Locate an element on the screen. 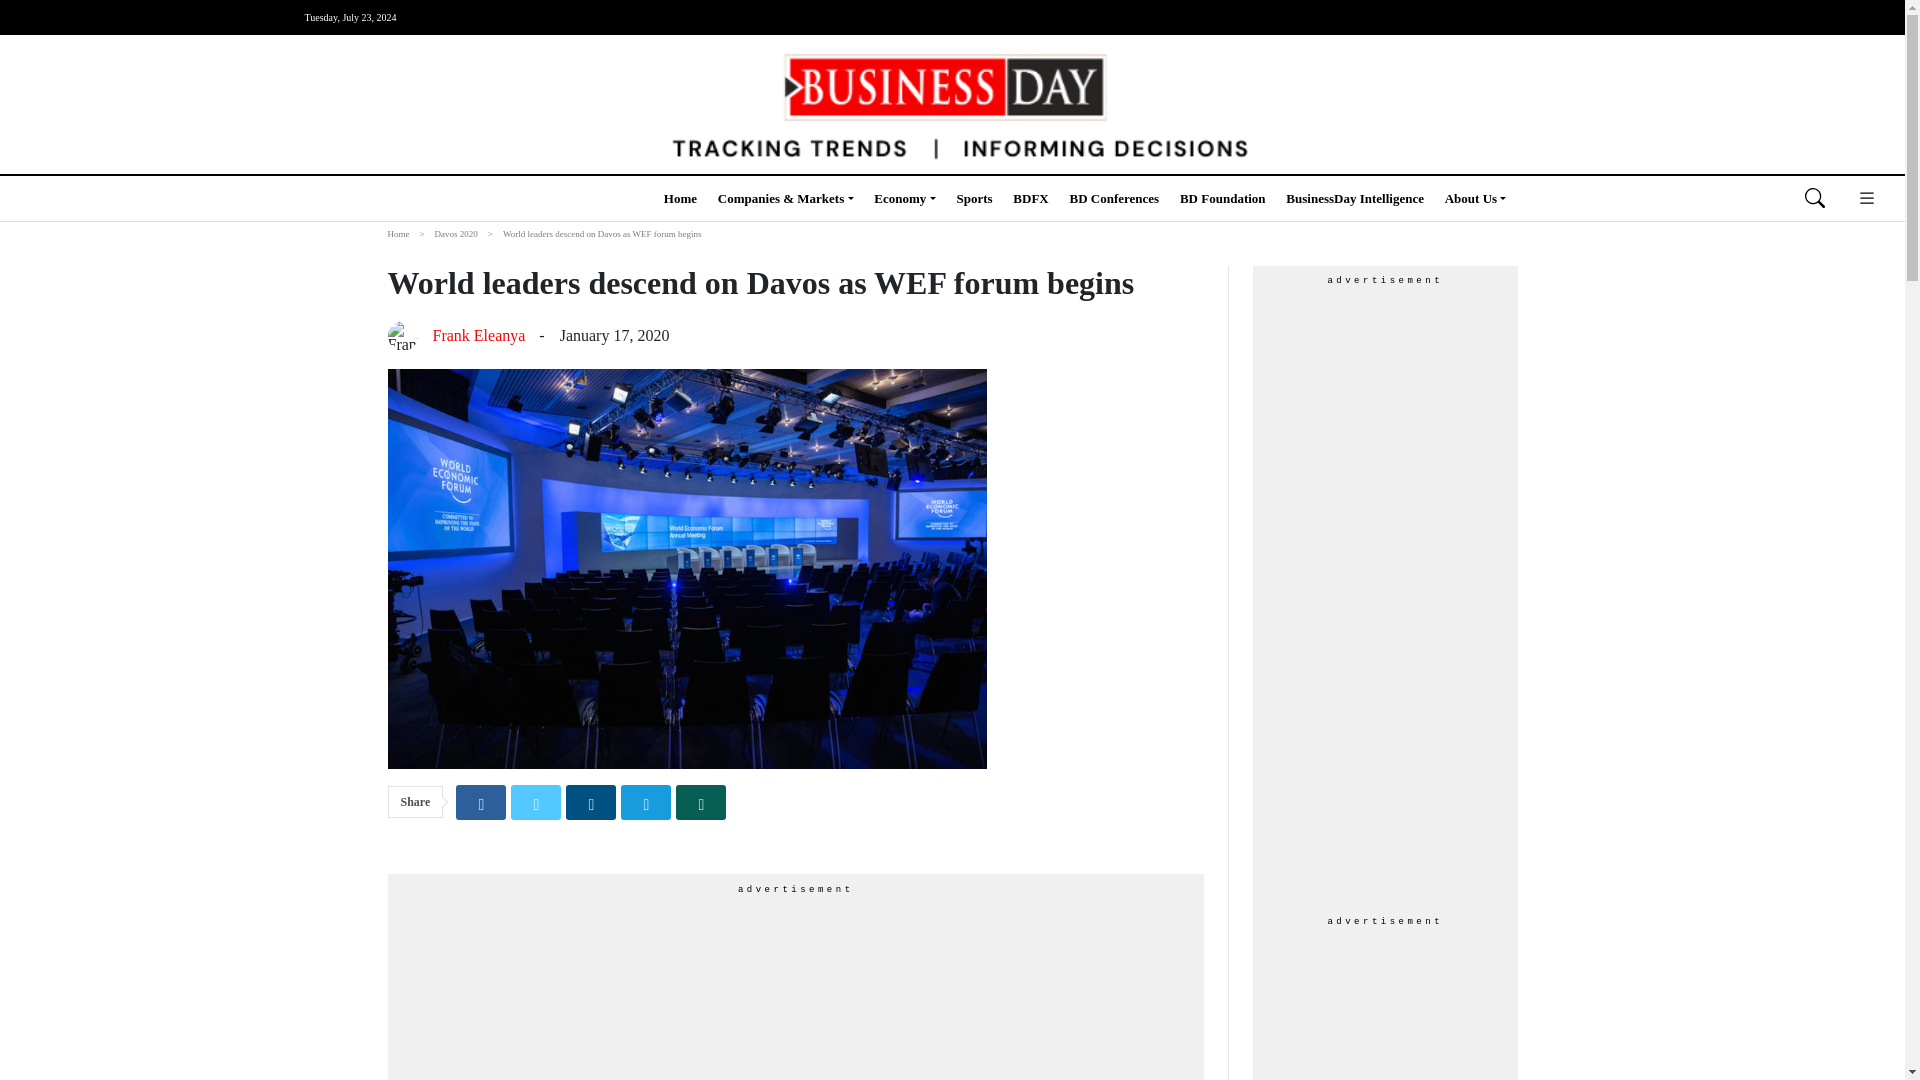  BD Foundation is located at coordinates (1222, 198).